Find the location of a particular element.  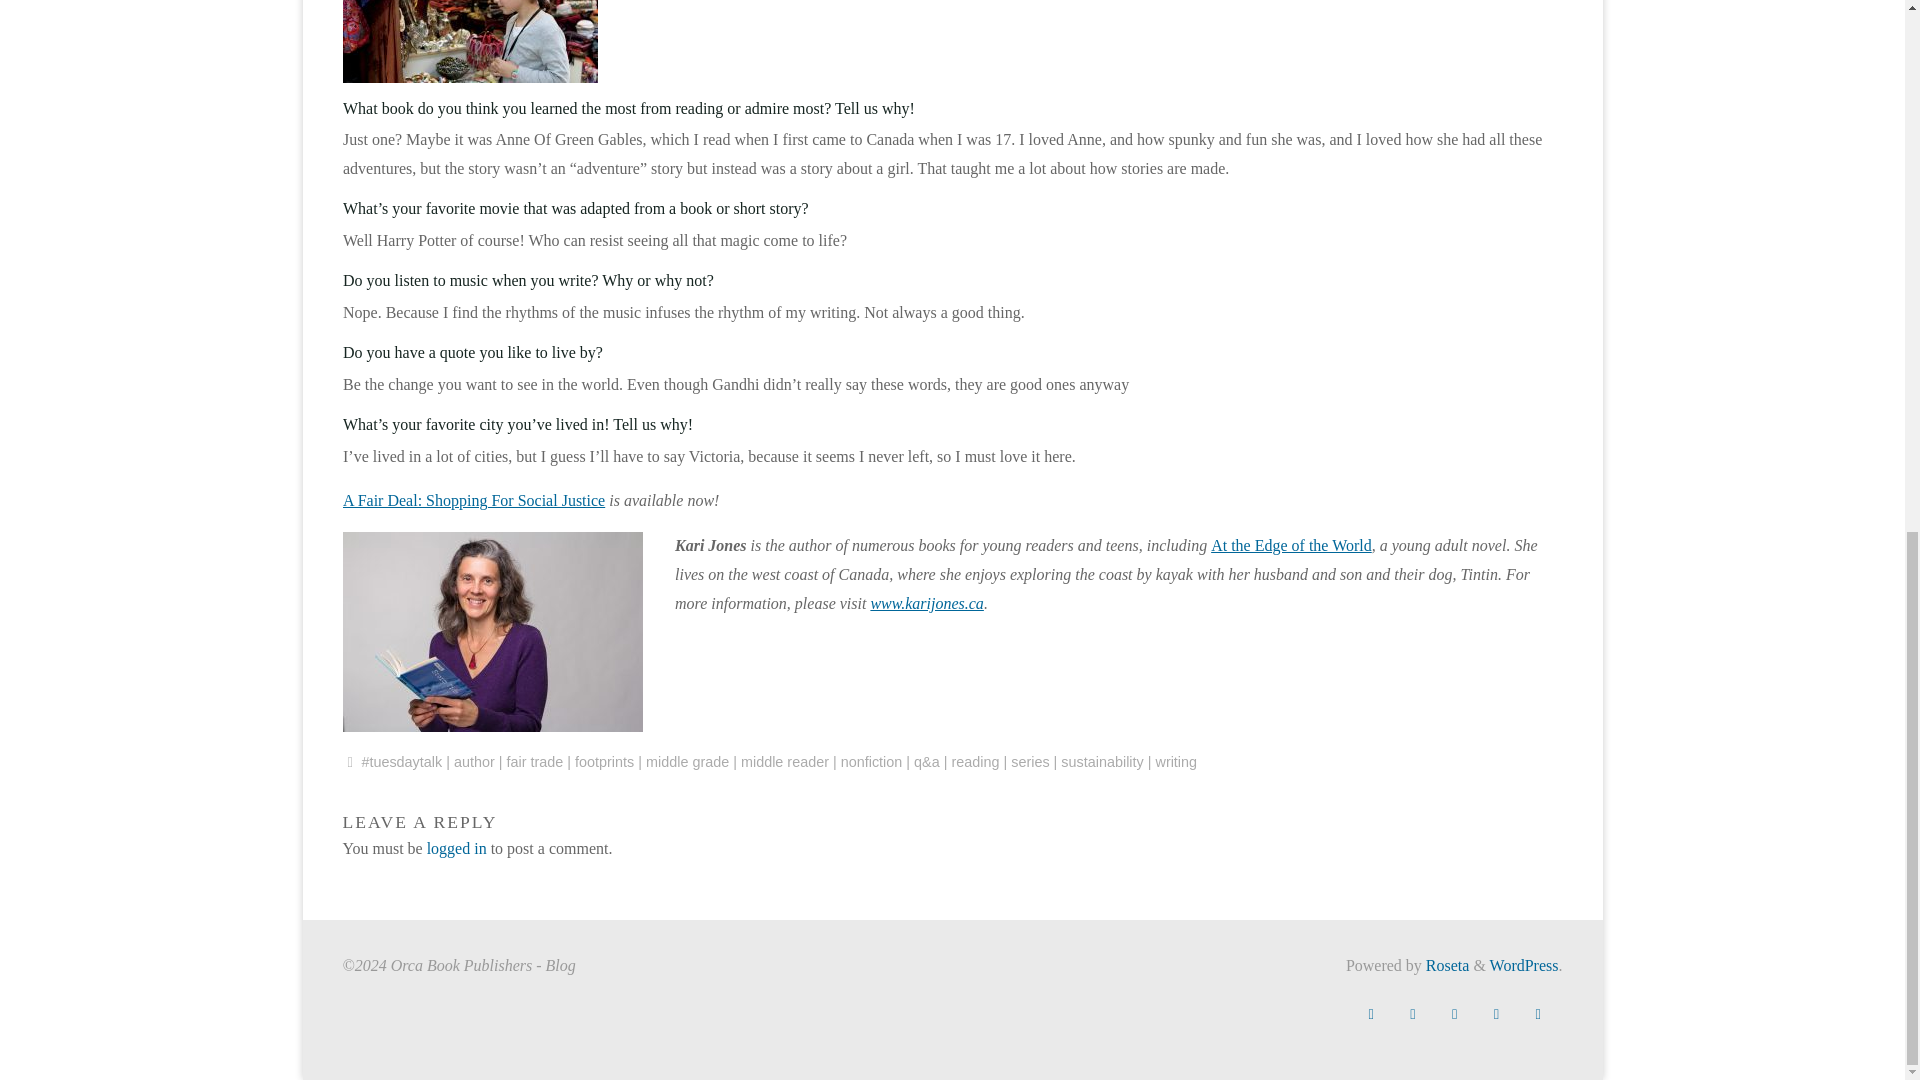

YouTube is located at coordinates (1538, 1014).